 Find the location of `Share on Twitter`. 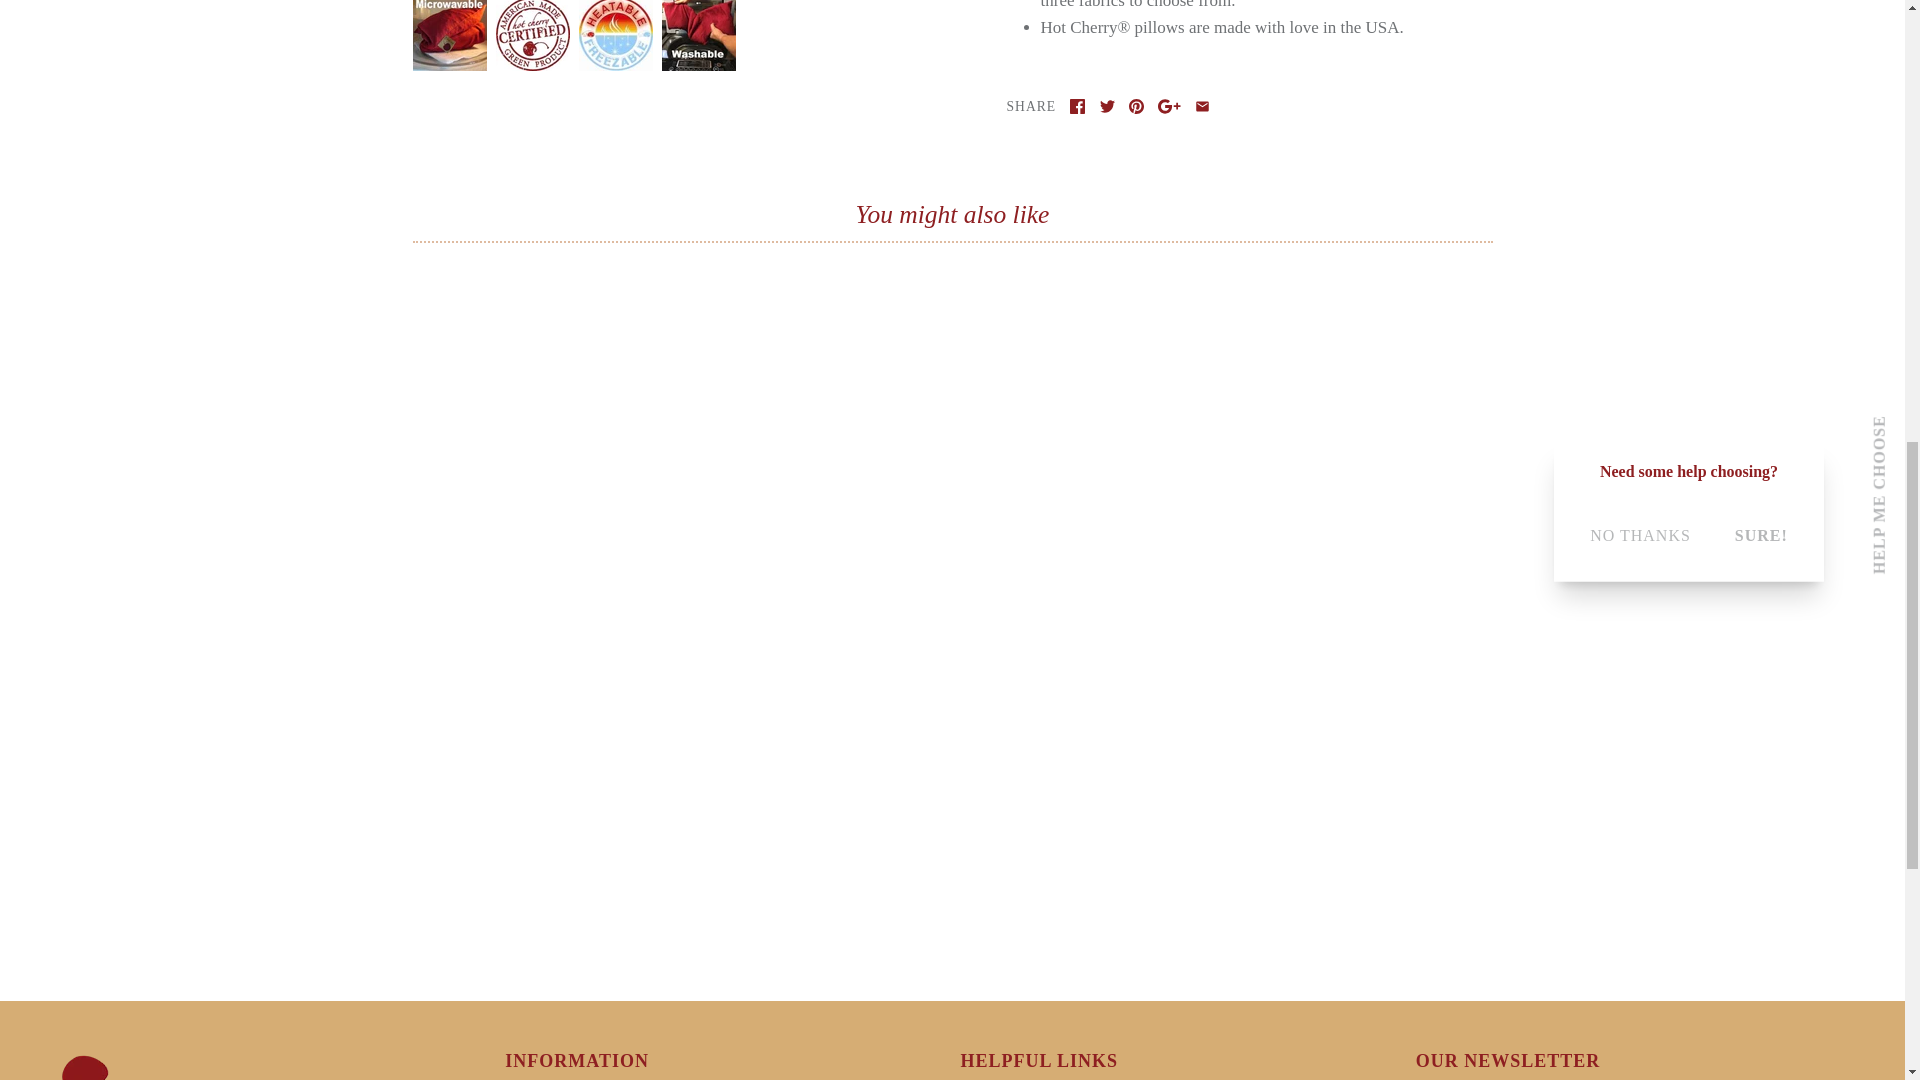

Share on Twitter is located at coordinates (1108, 106).